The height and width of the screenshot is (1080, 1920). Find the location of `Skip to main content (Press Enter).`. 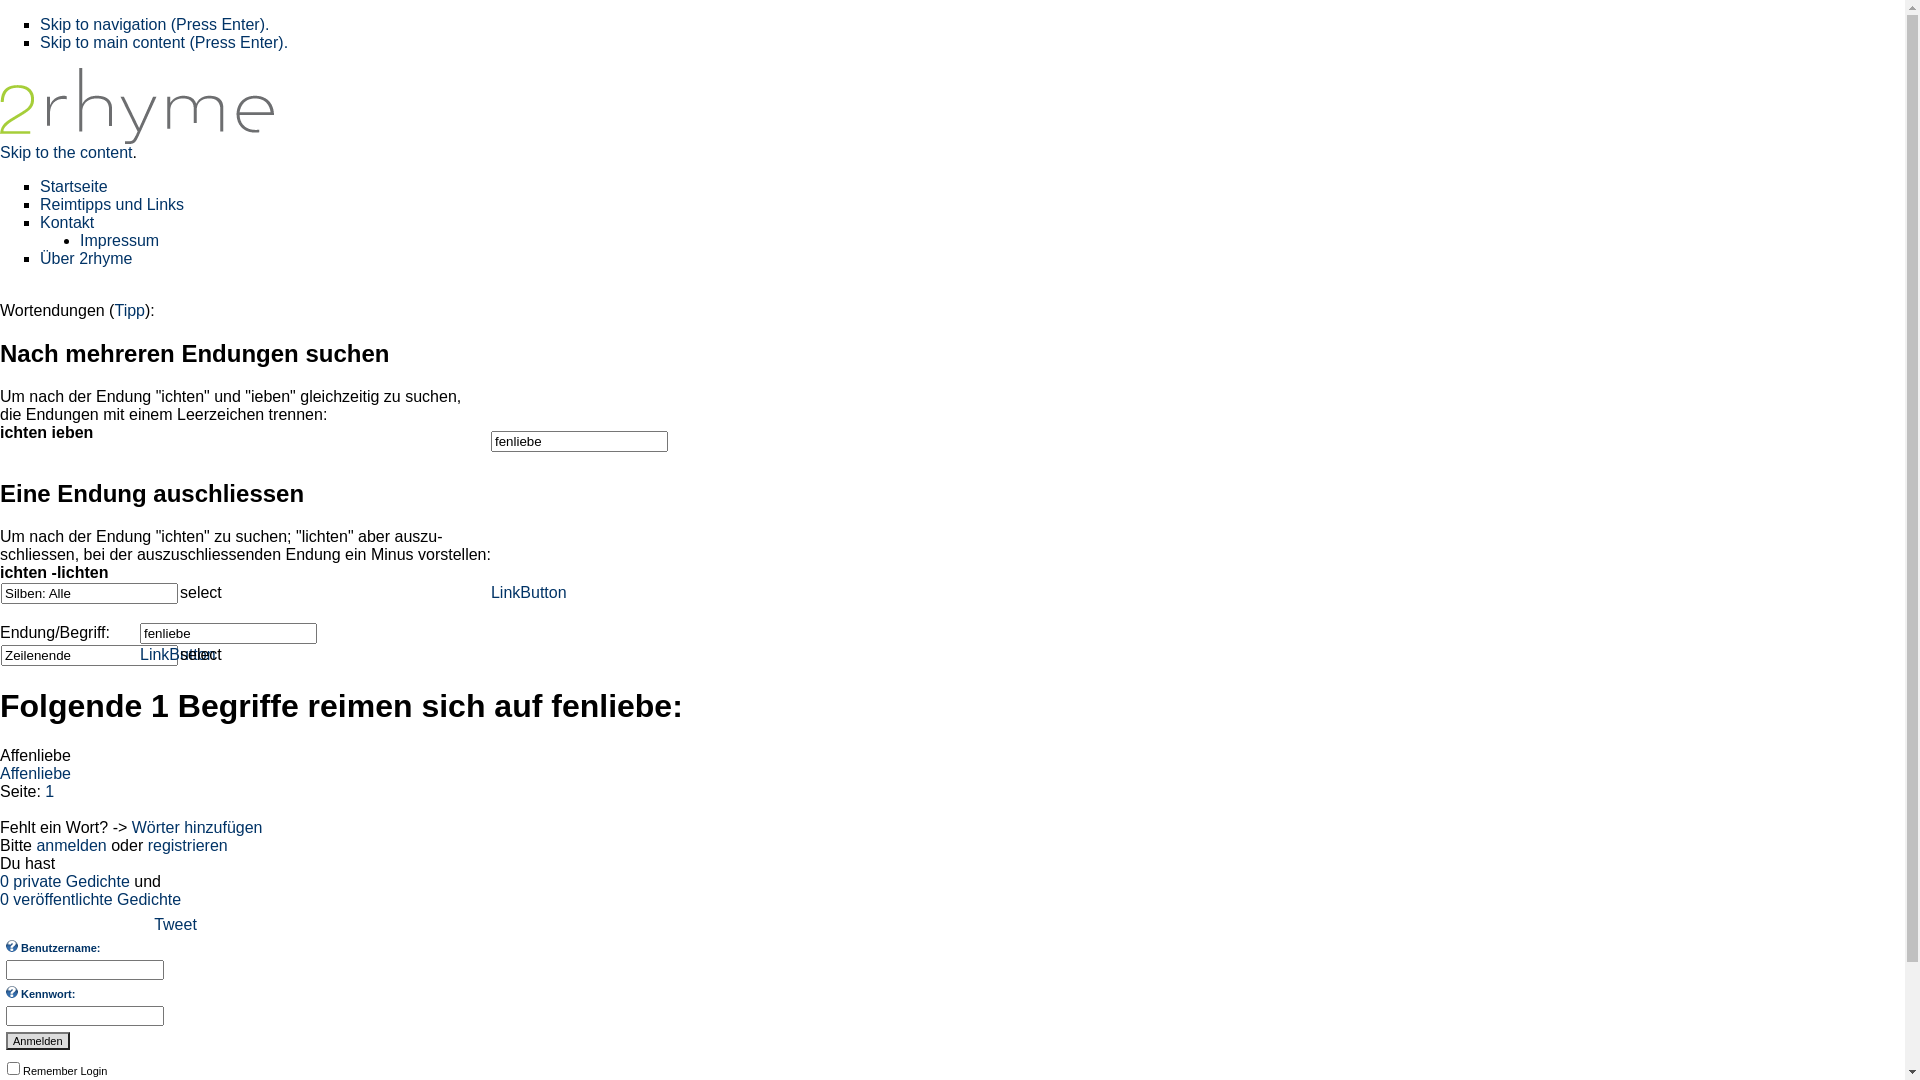

Skip to main content (Press Enter). is located at coordinates (164, 42).